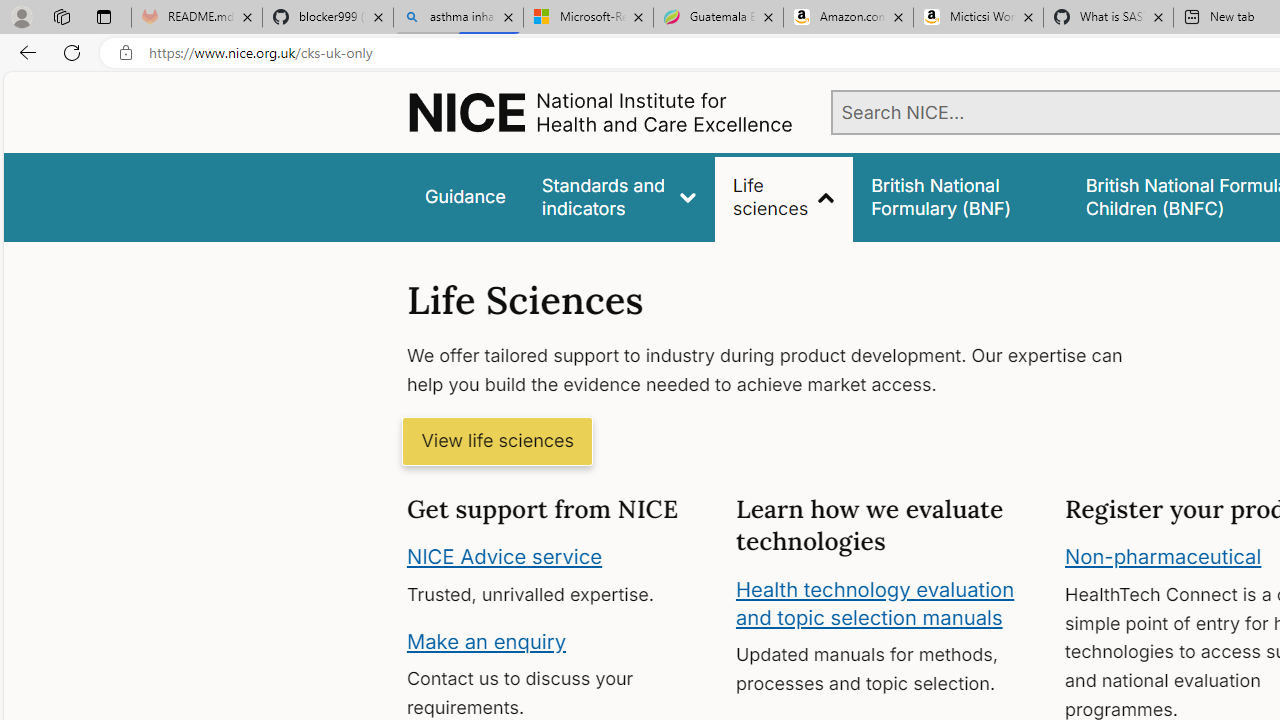 This screenshot has height=720, width=1280. What do you see at coordinates (497, 442) in the screenshot?
I see `View life sciences` at bounding box center [497, 442].